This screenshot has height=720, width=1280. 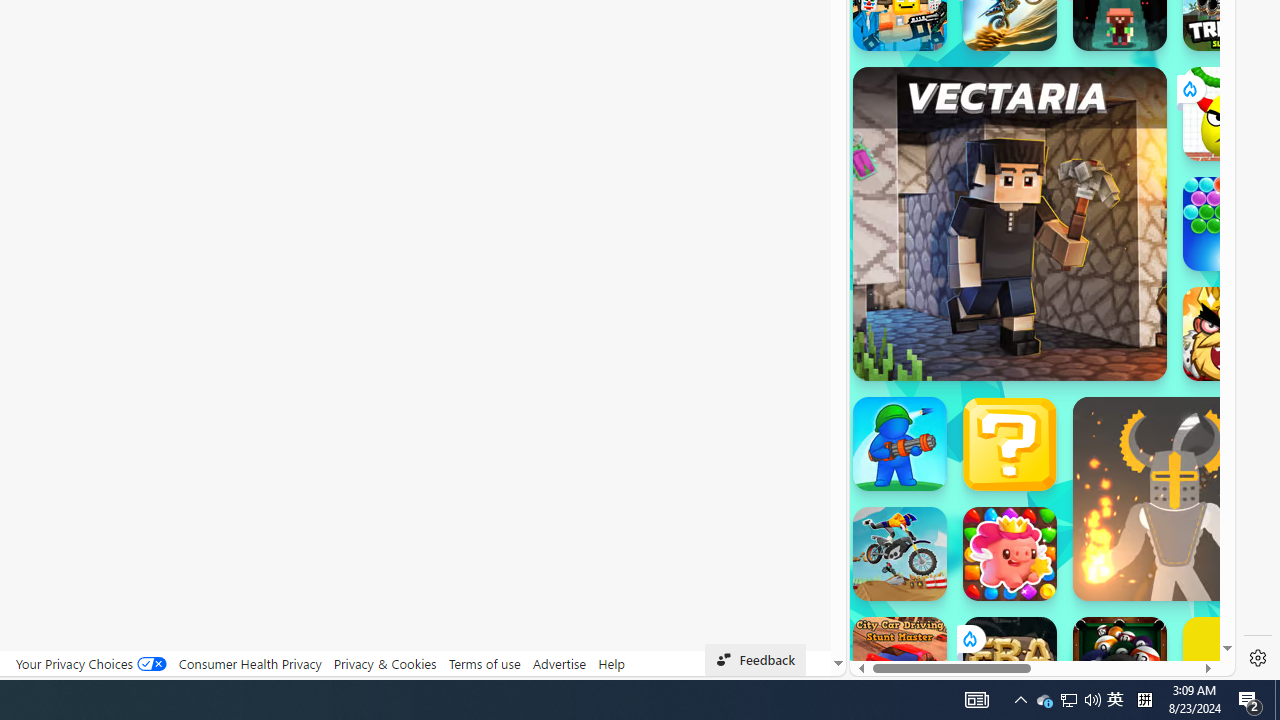 I want to click on Hills of Steel, so click(x=944, y=300).